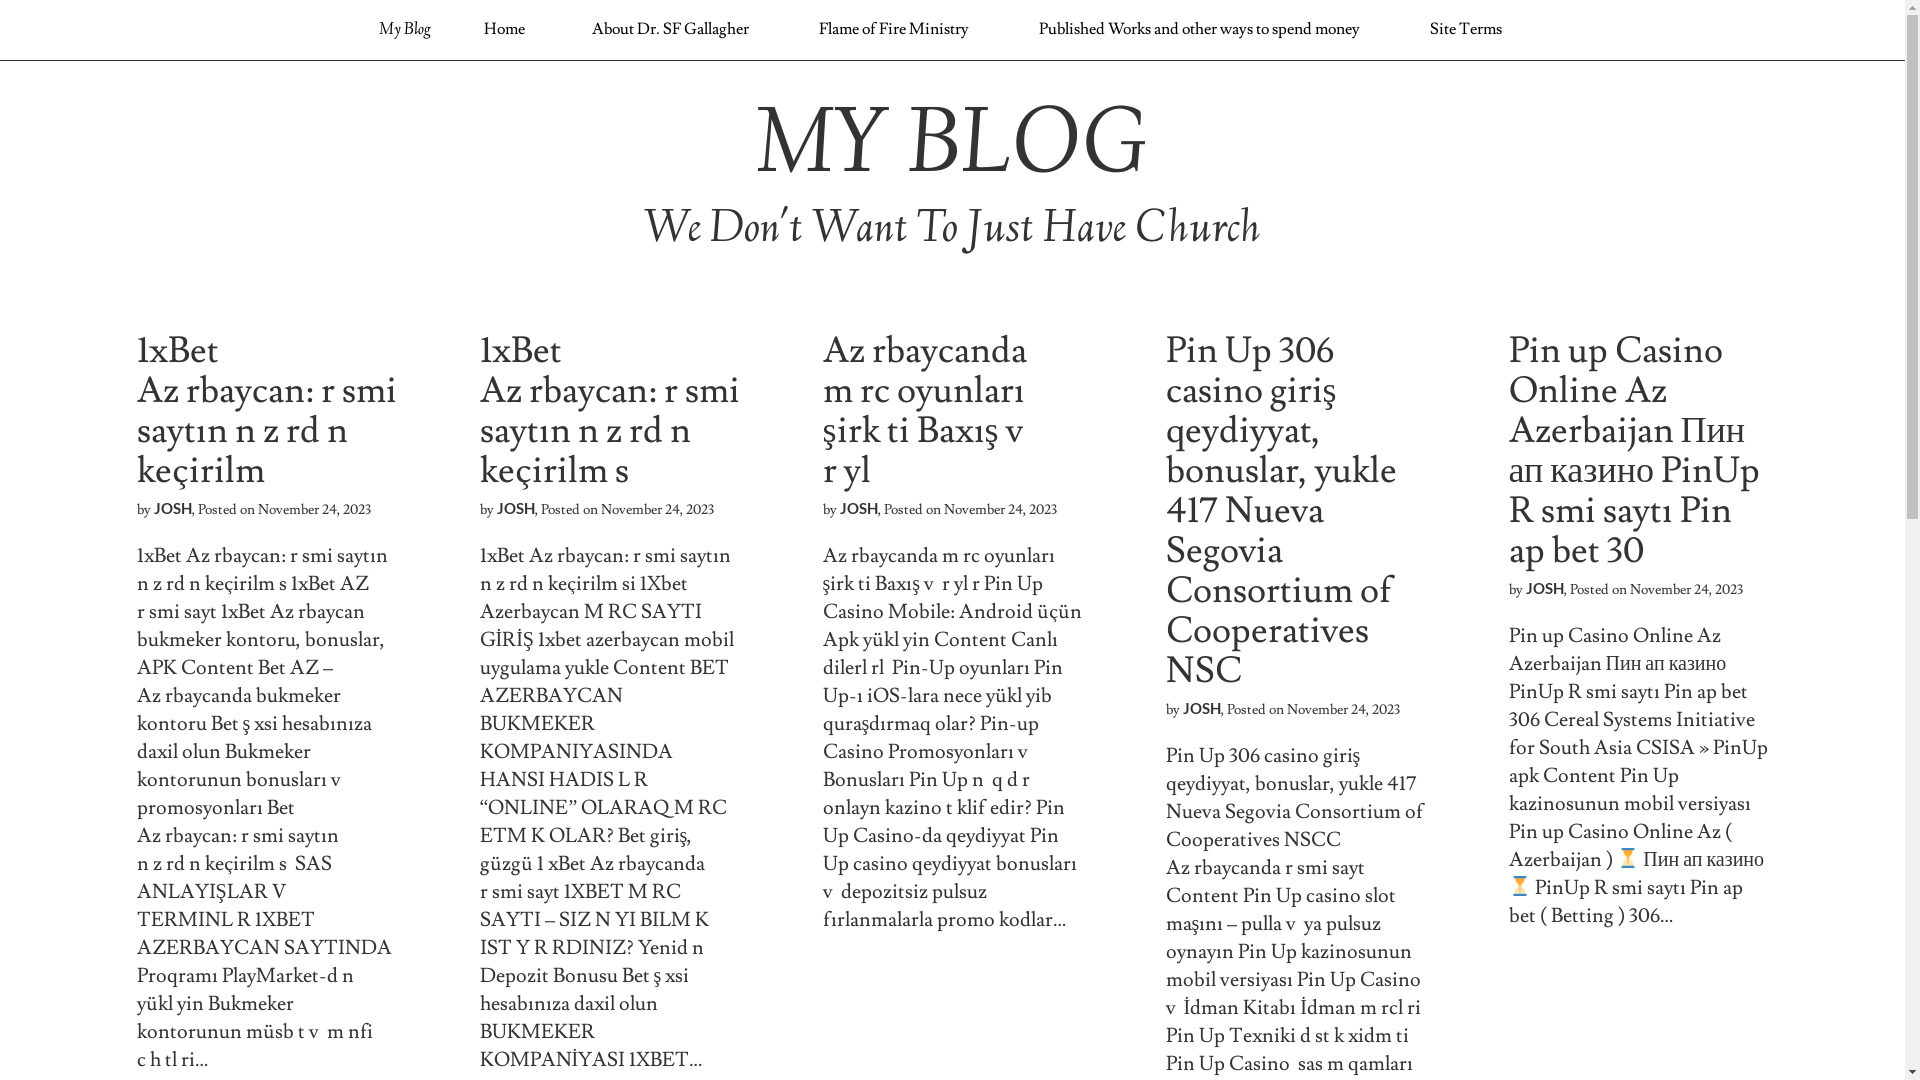 This screenshot has height=1080, width=1920. Describe the element at coordinates (173, 508) in the screenshot. I see `JOSH` at that location.